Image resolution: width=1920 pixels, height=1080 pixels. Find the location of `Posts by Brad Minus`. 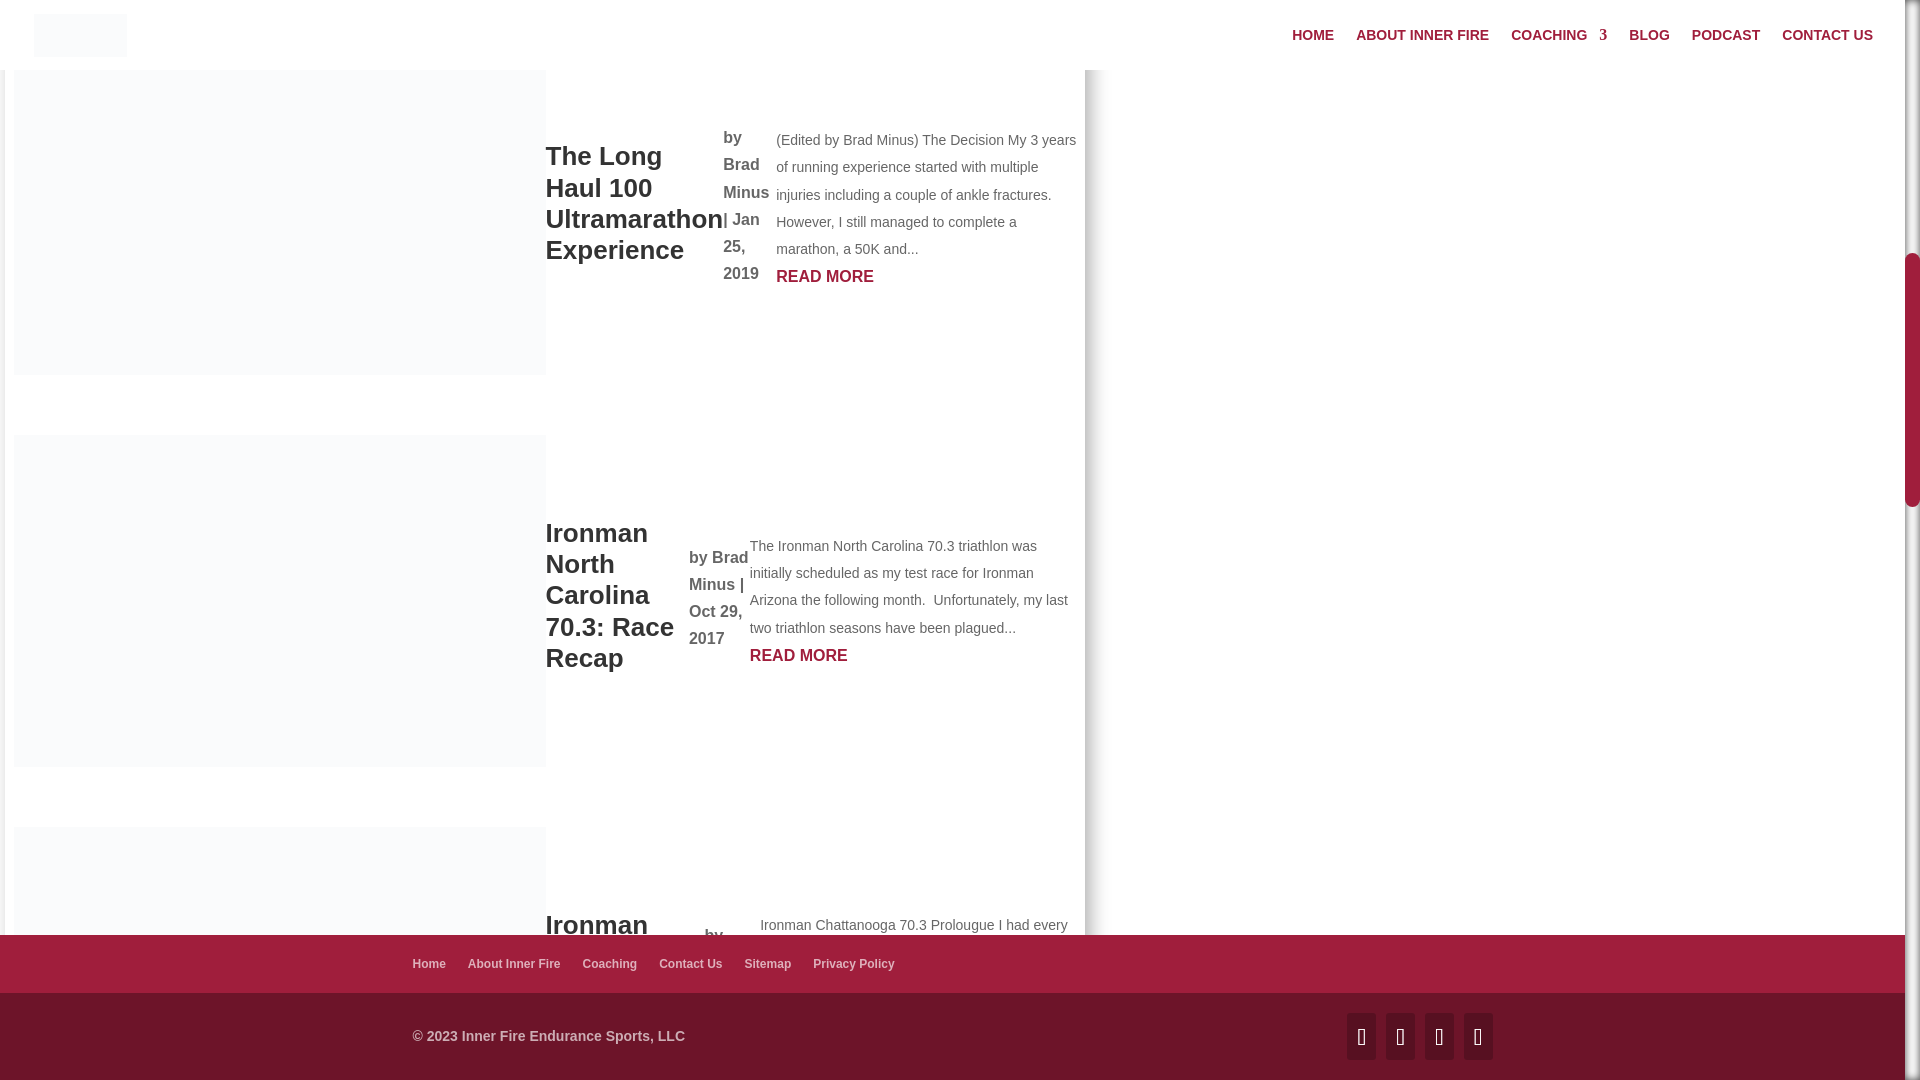

Posts by Brad Minus is located at coordinates (718, 570).